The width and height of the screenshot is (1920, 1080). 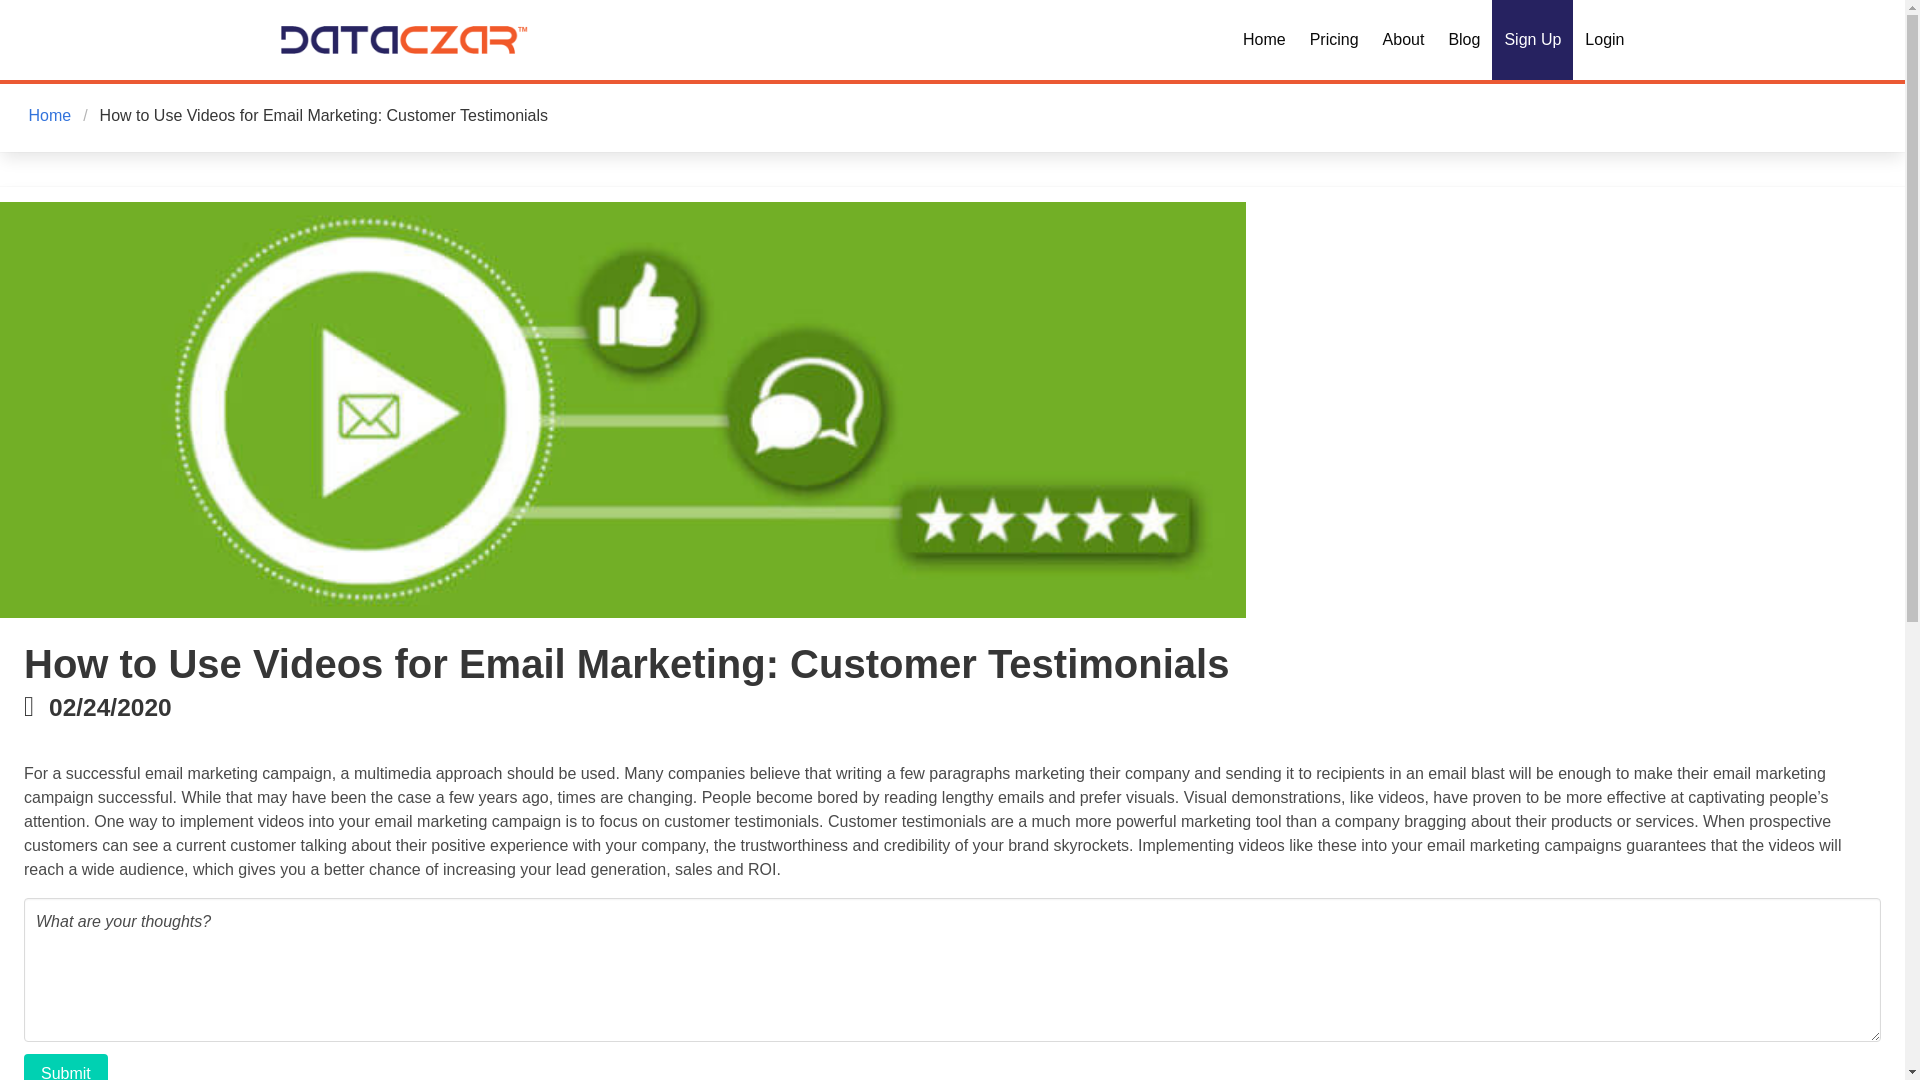 I want to click on Submit, so click(x=65, y=1067).